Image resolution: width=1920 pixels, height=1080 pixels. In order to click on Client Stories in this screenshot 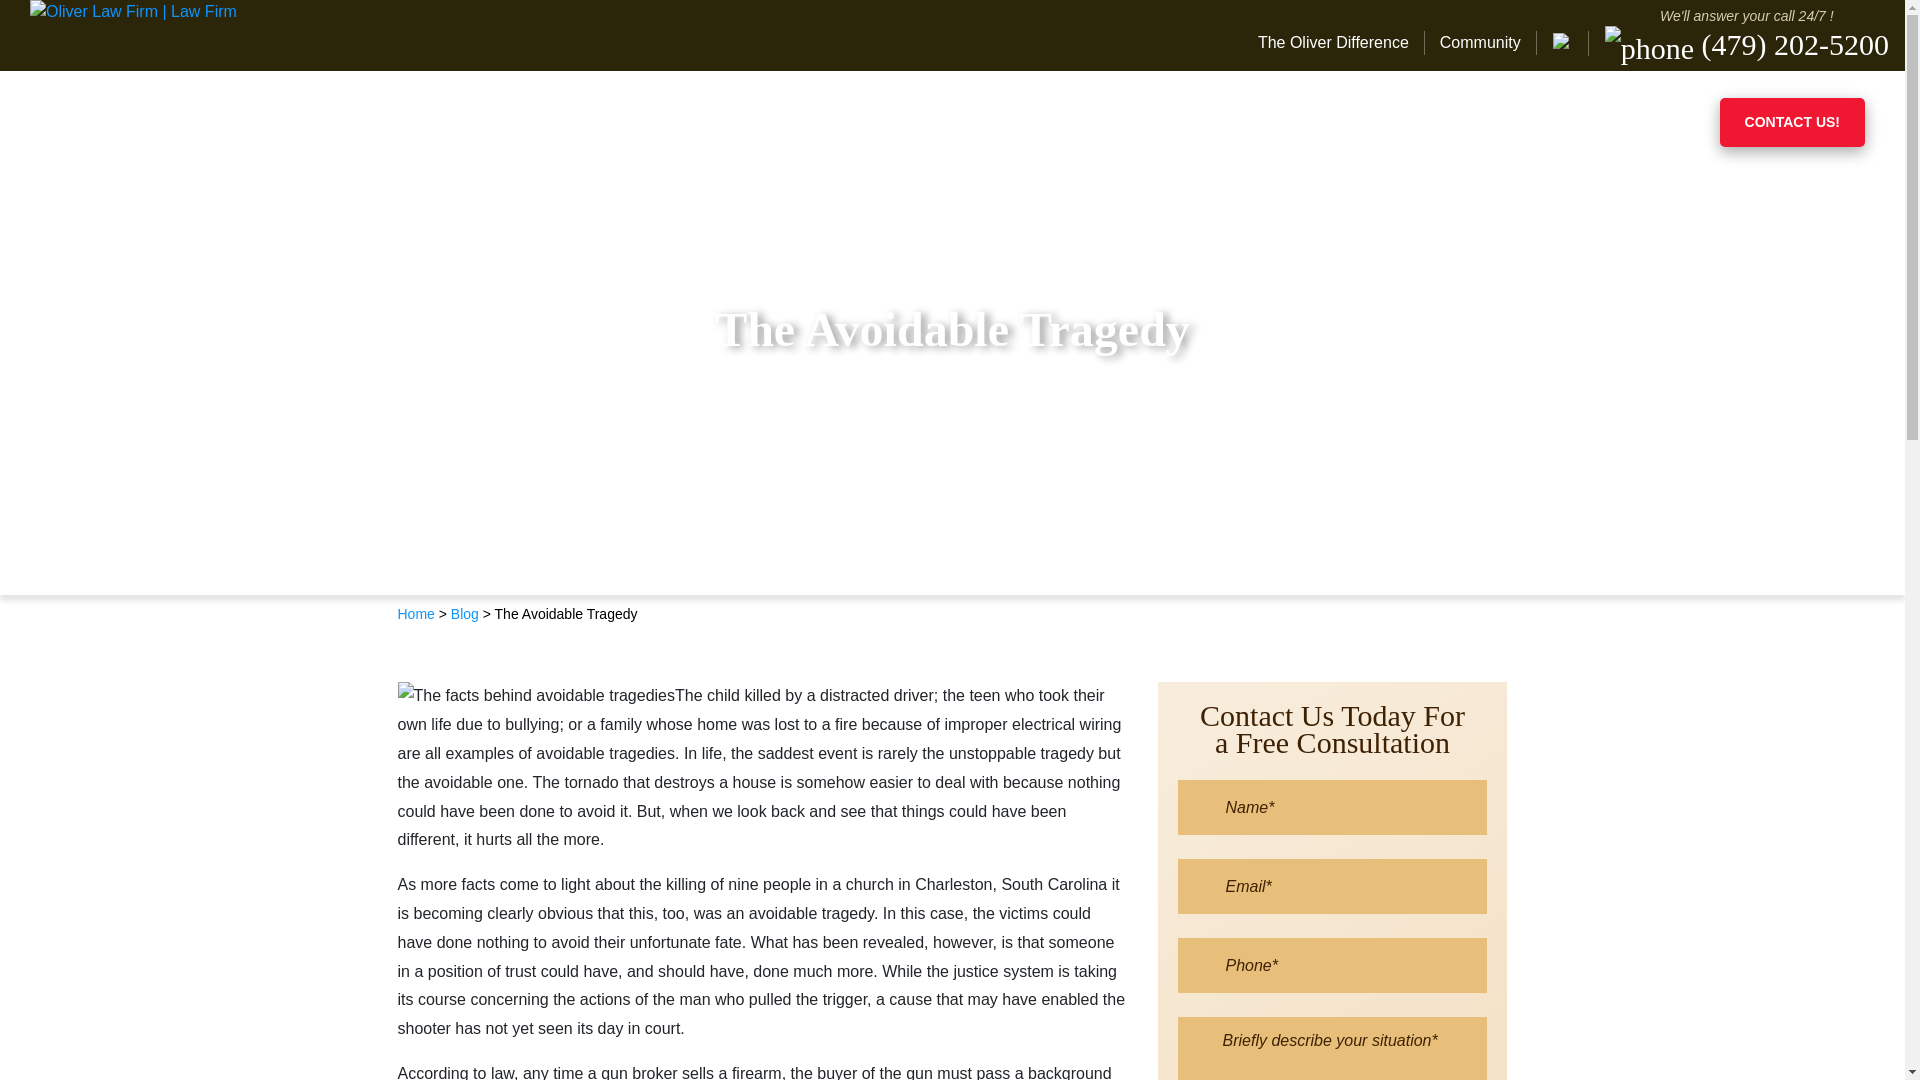, I will do `click(1567, 122)`.